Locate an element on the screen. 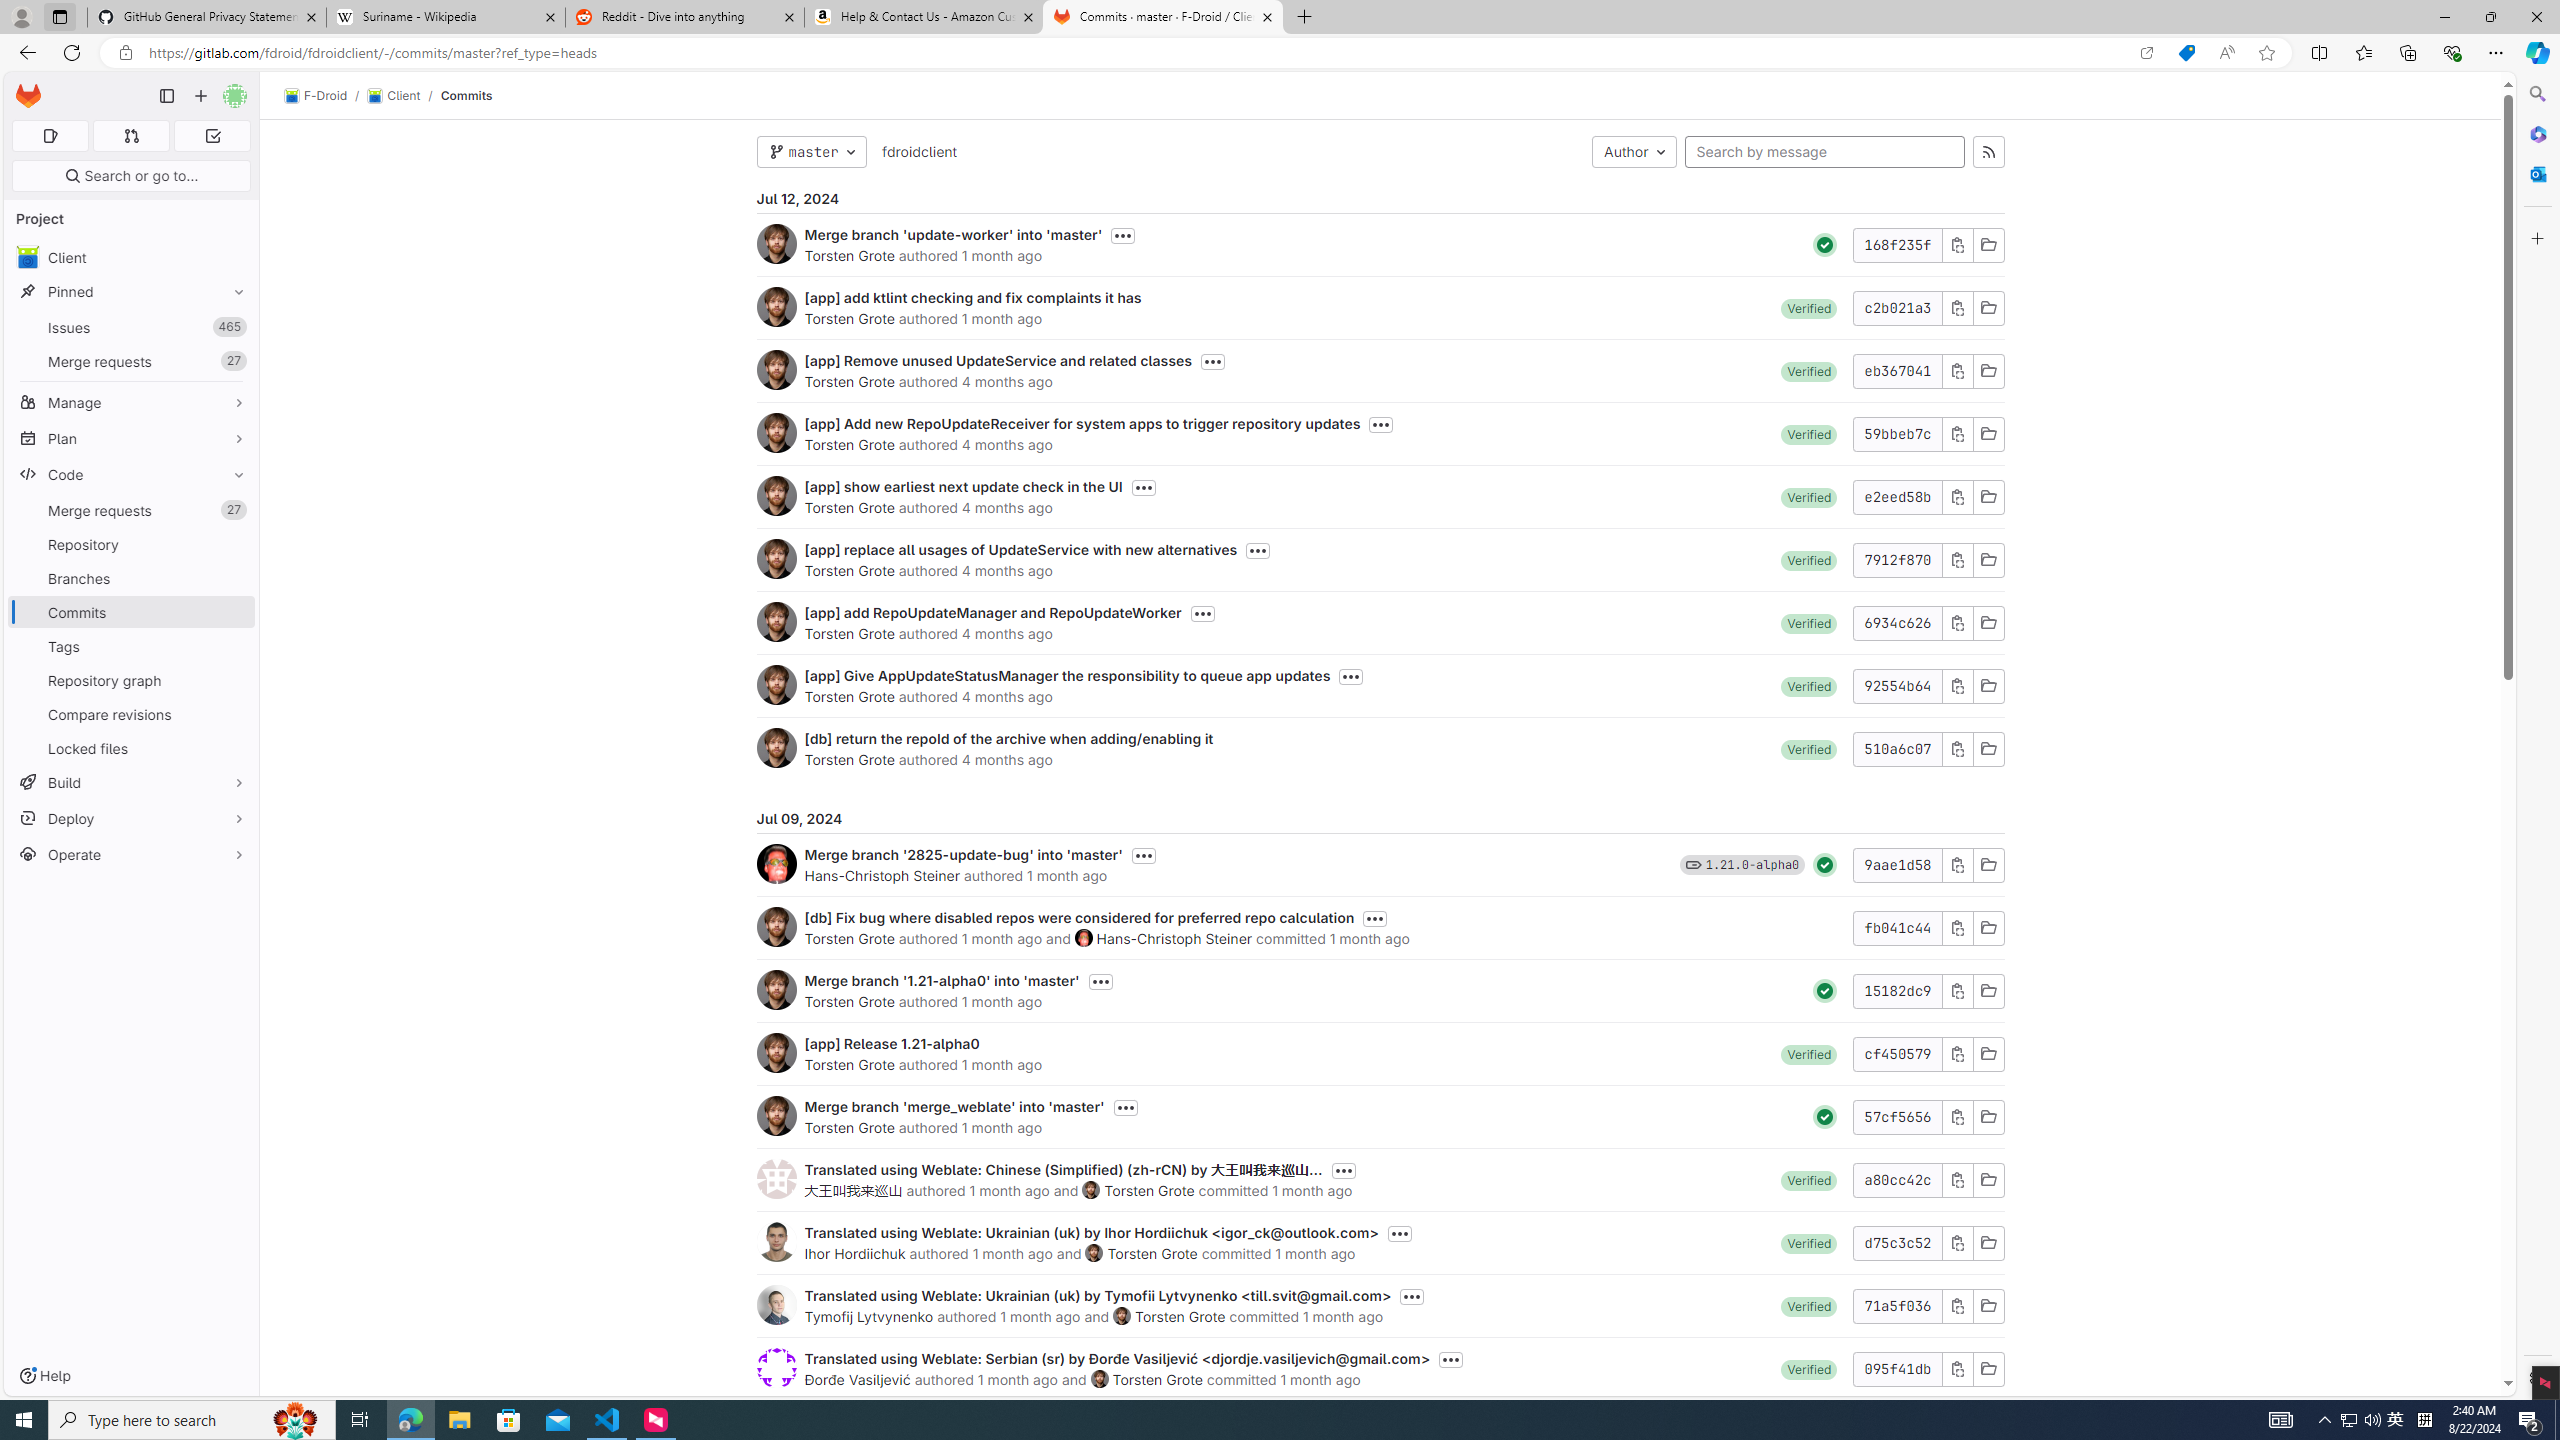 This screenshot has width=2560, height=1440. Merge branch 'update-worker' into 'master' is located at coordinates (953, 234).